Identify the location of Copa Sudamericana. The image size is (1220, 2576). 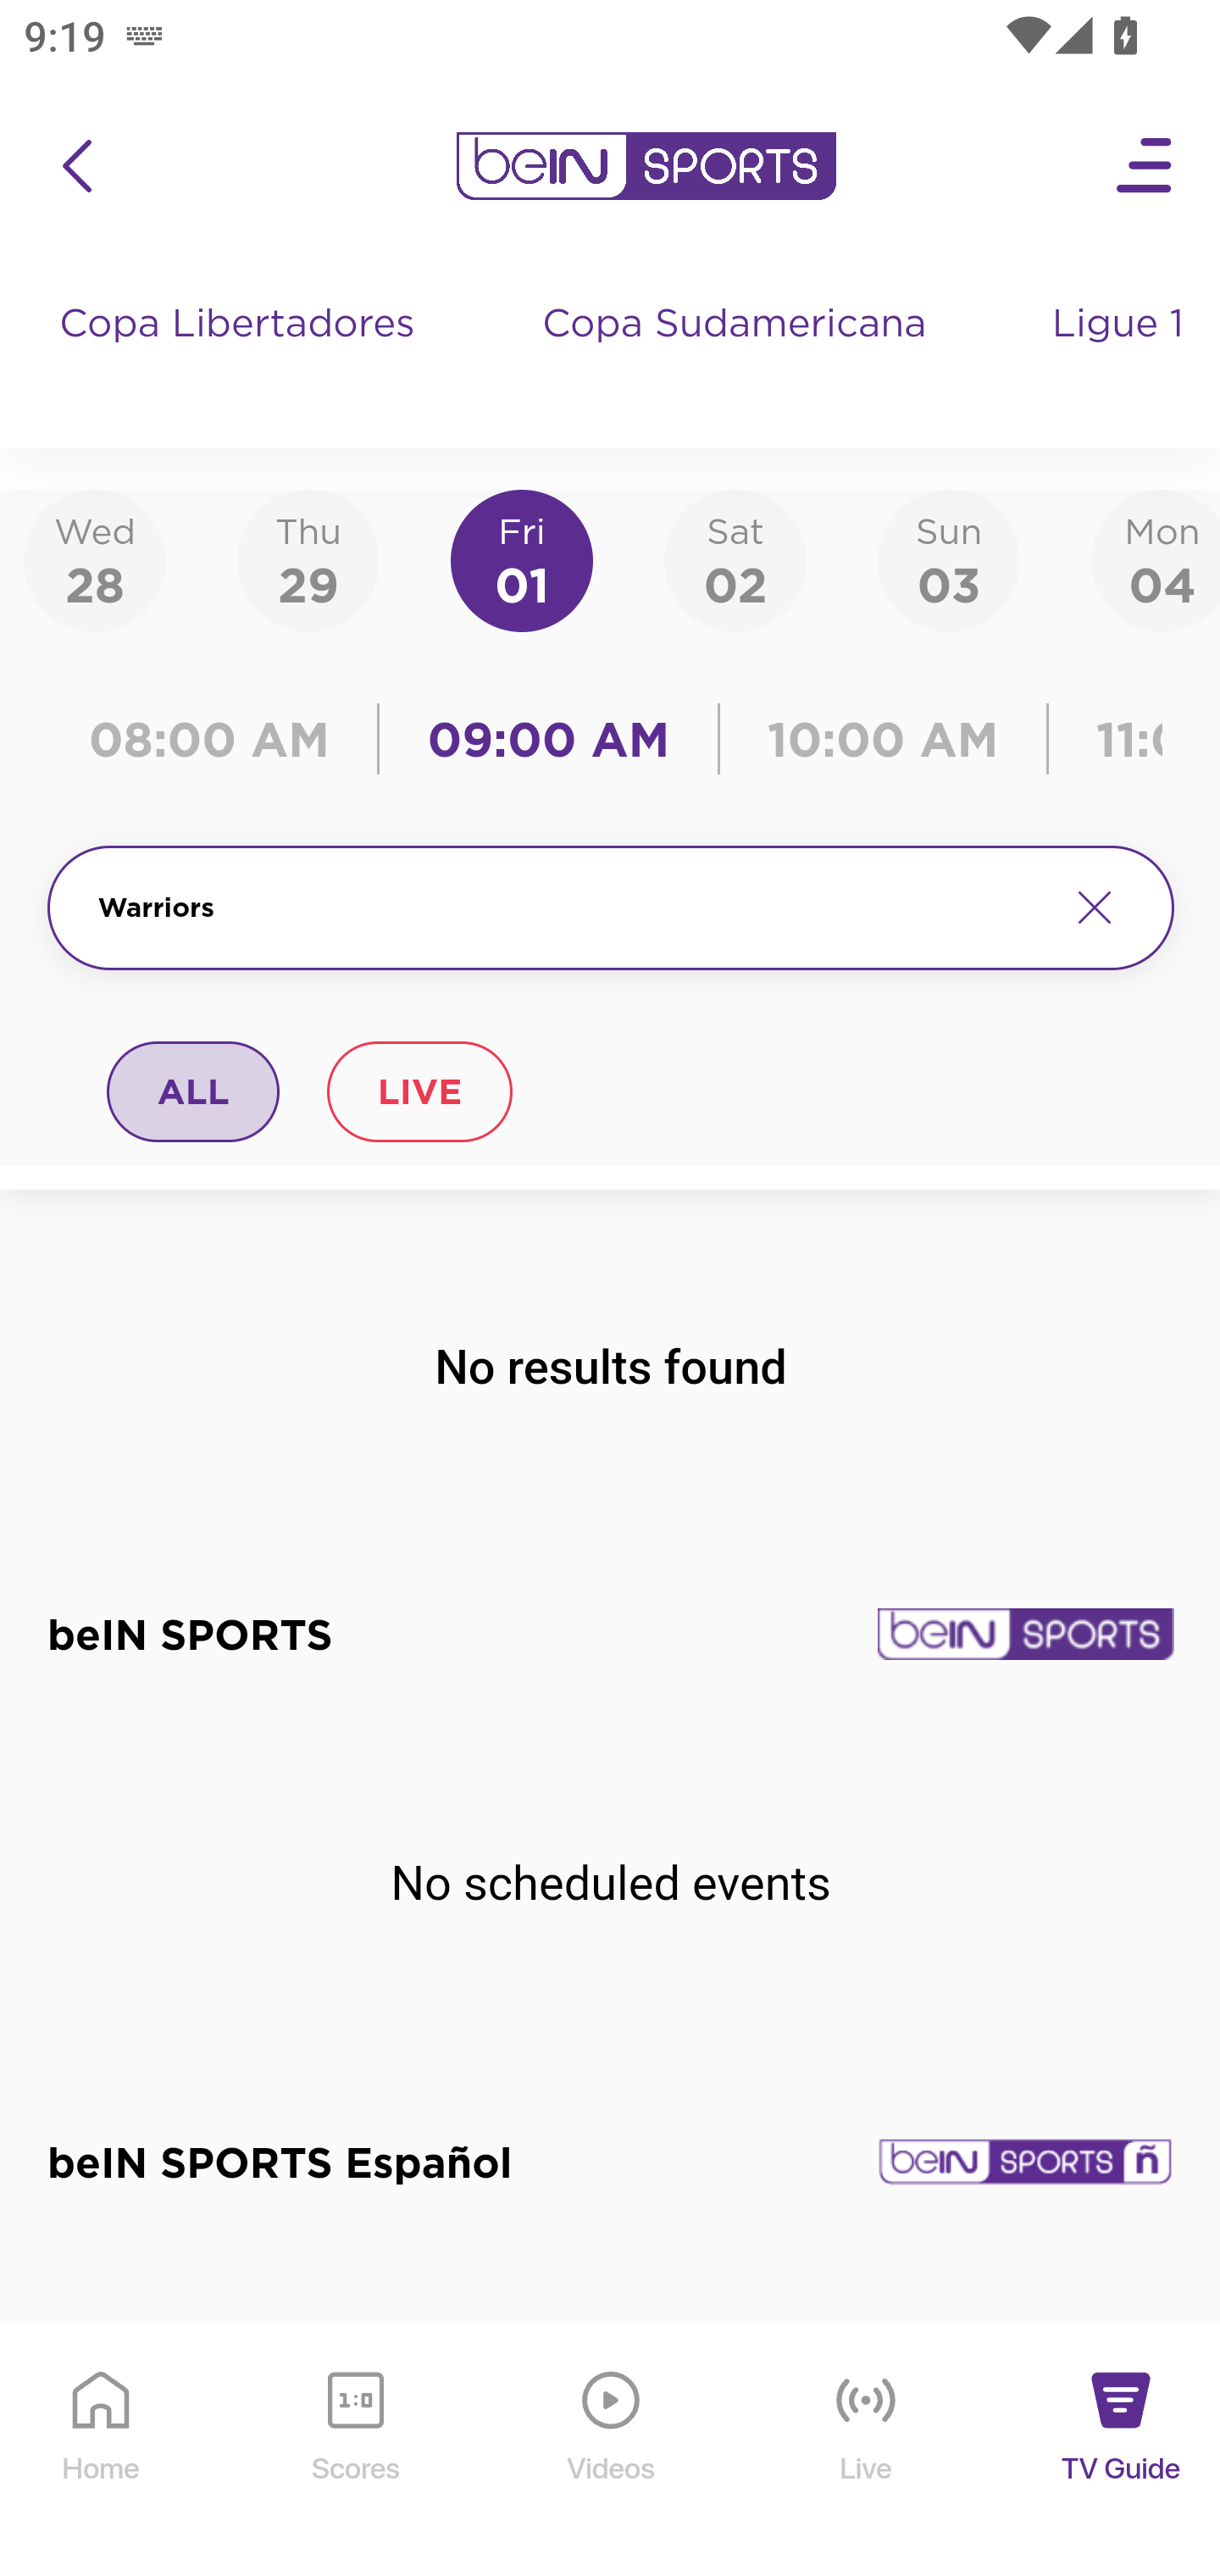
(737, 356).